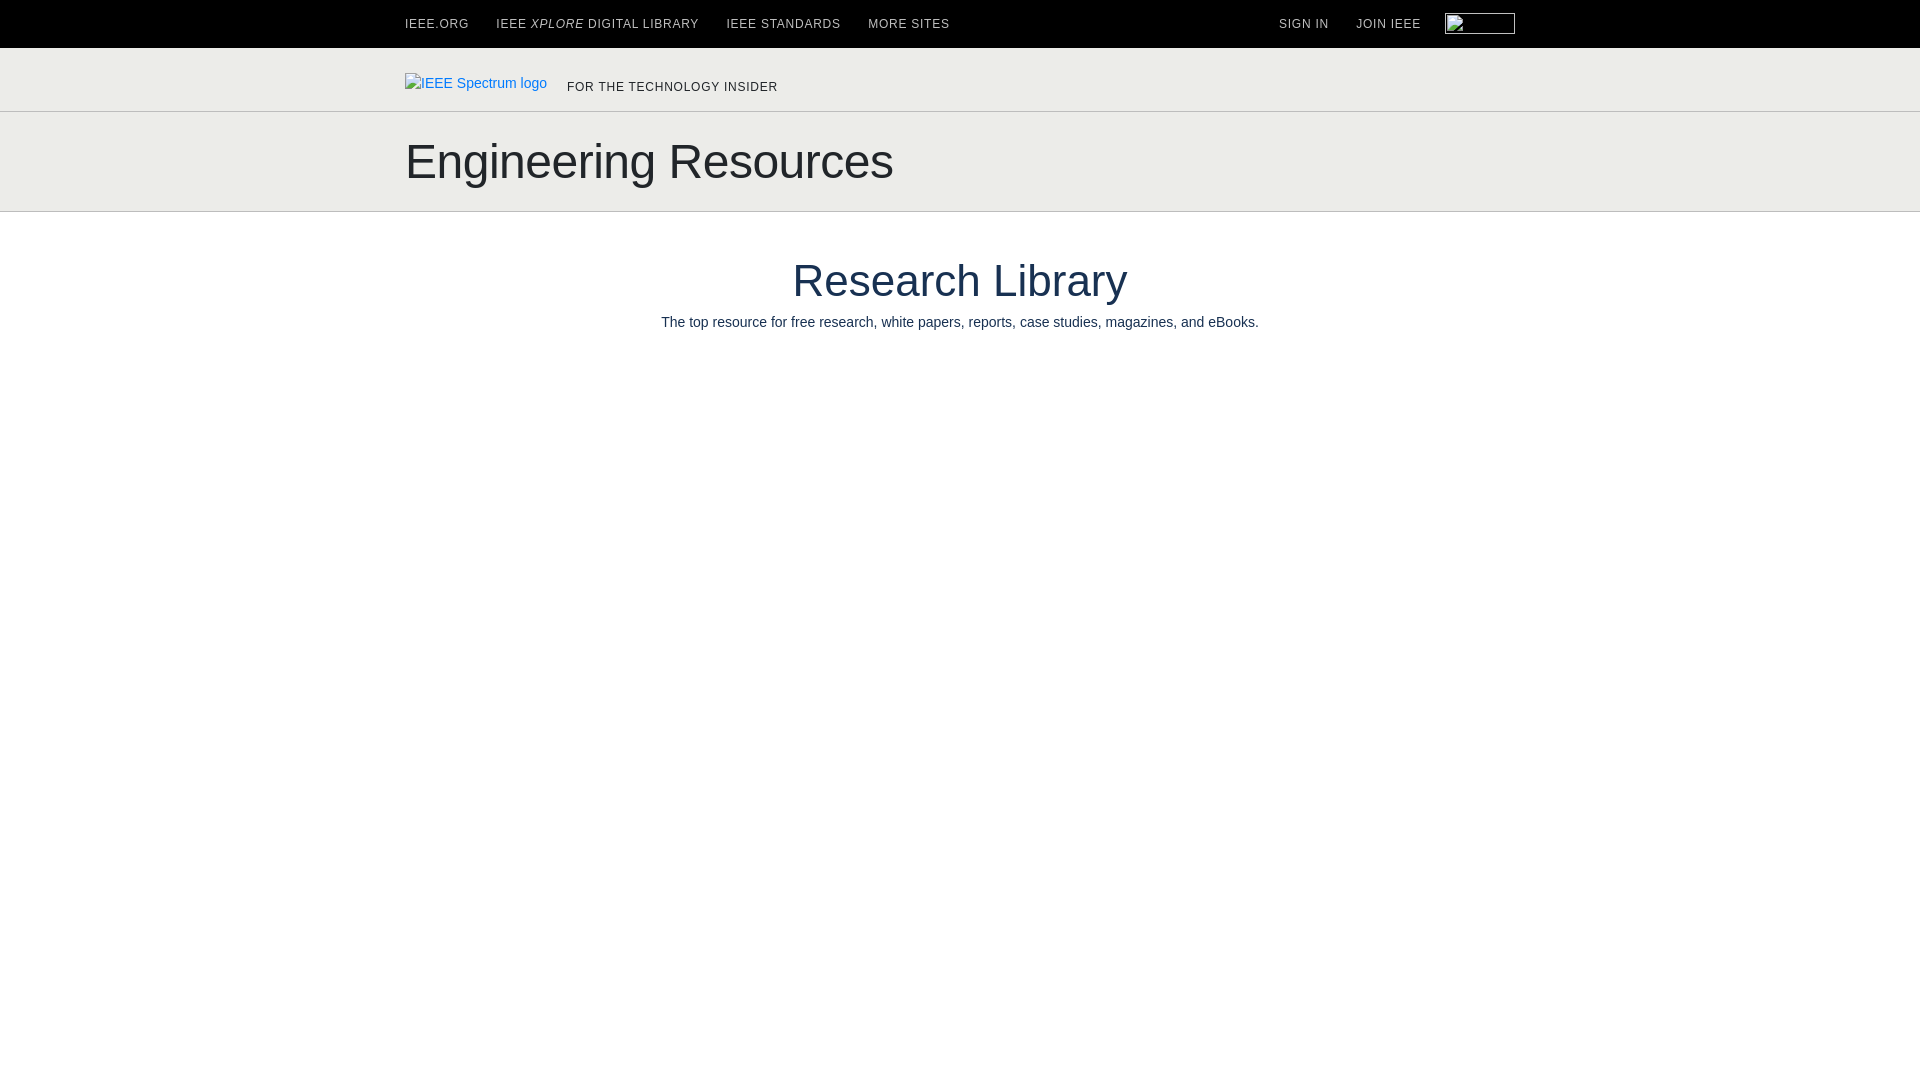  What do you see at coordinates (782, 24) in the screenshot?
I see `IEEE STANDARDS` at bounding box center [782, 24].